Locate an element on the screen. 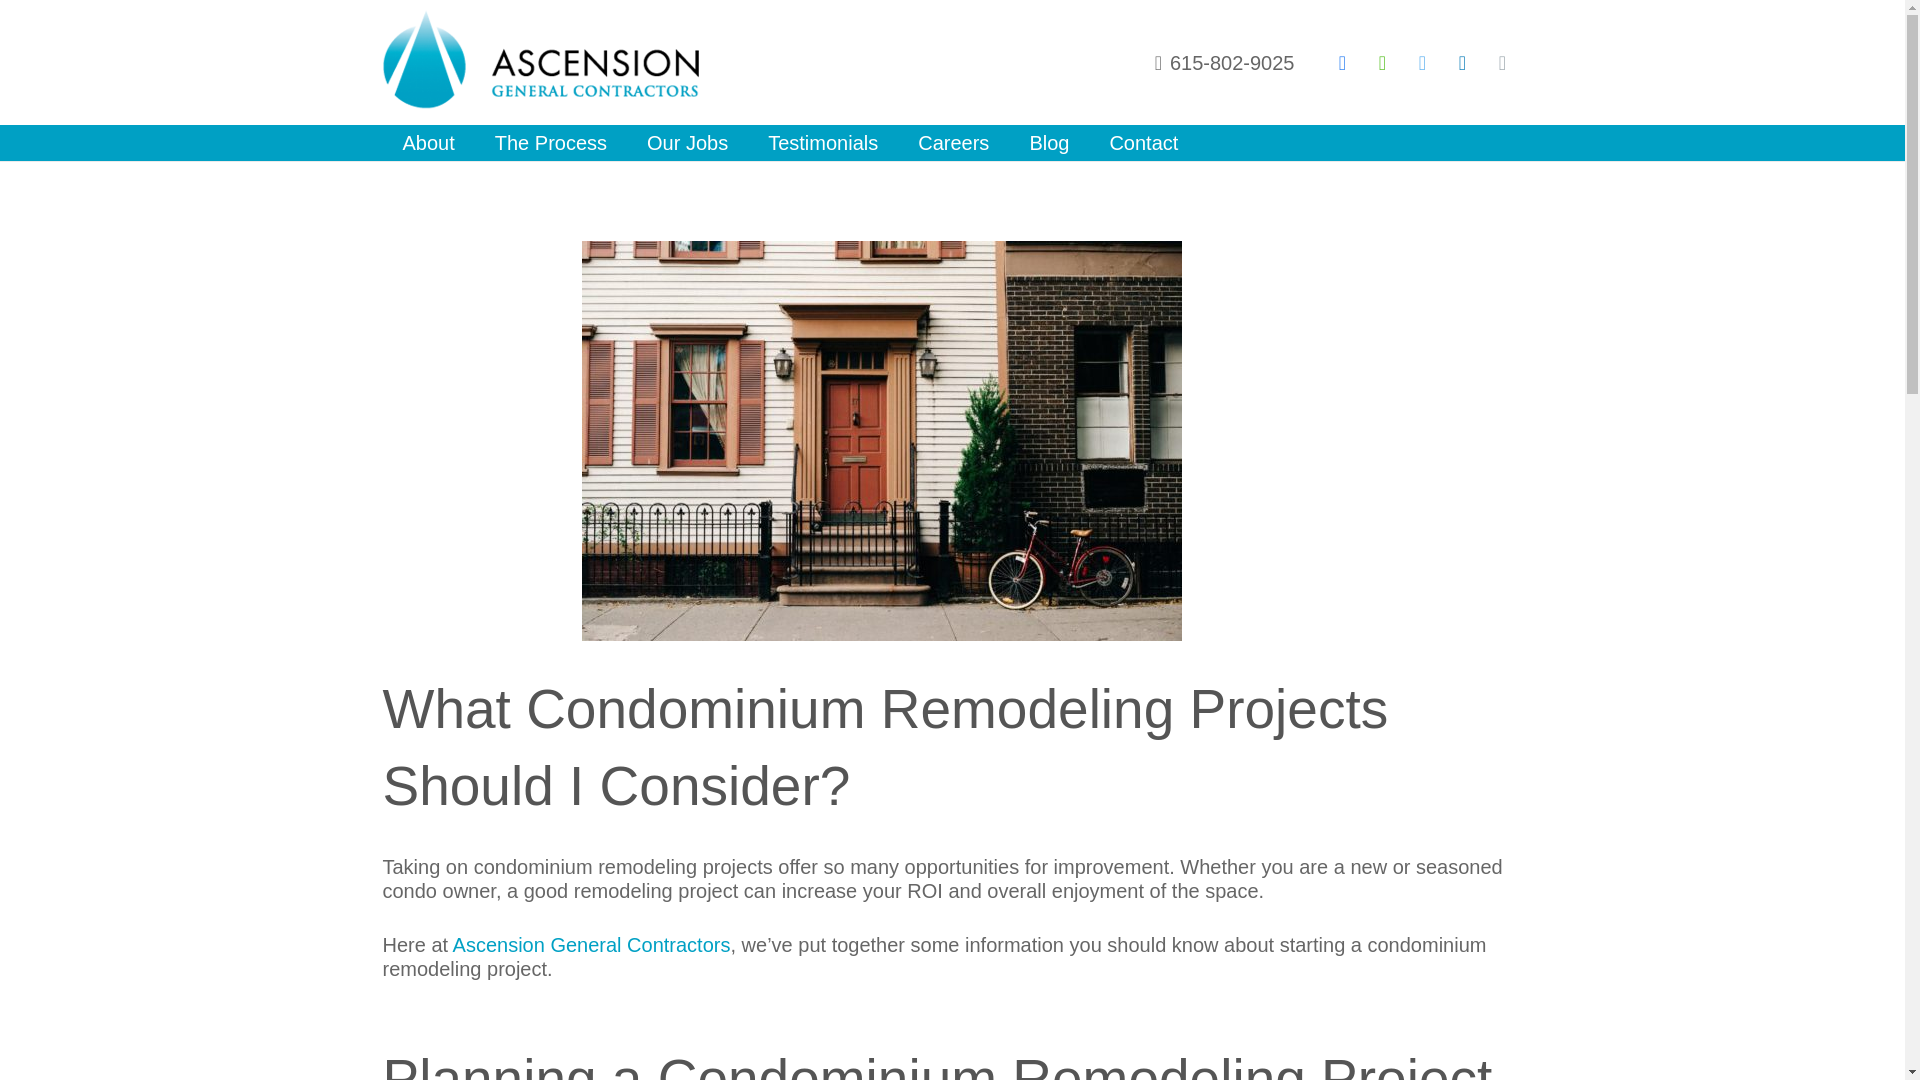  LinkedIn is located at coordinates (1462, 62).